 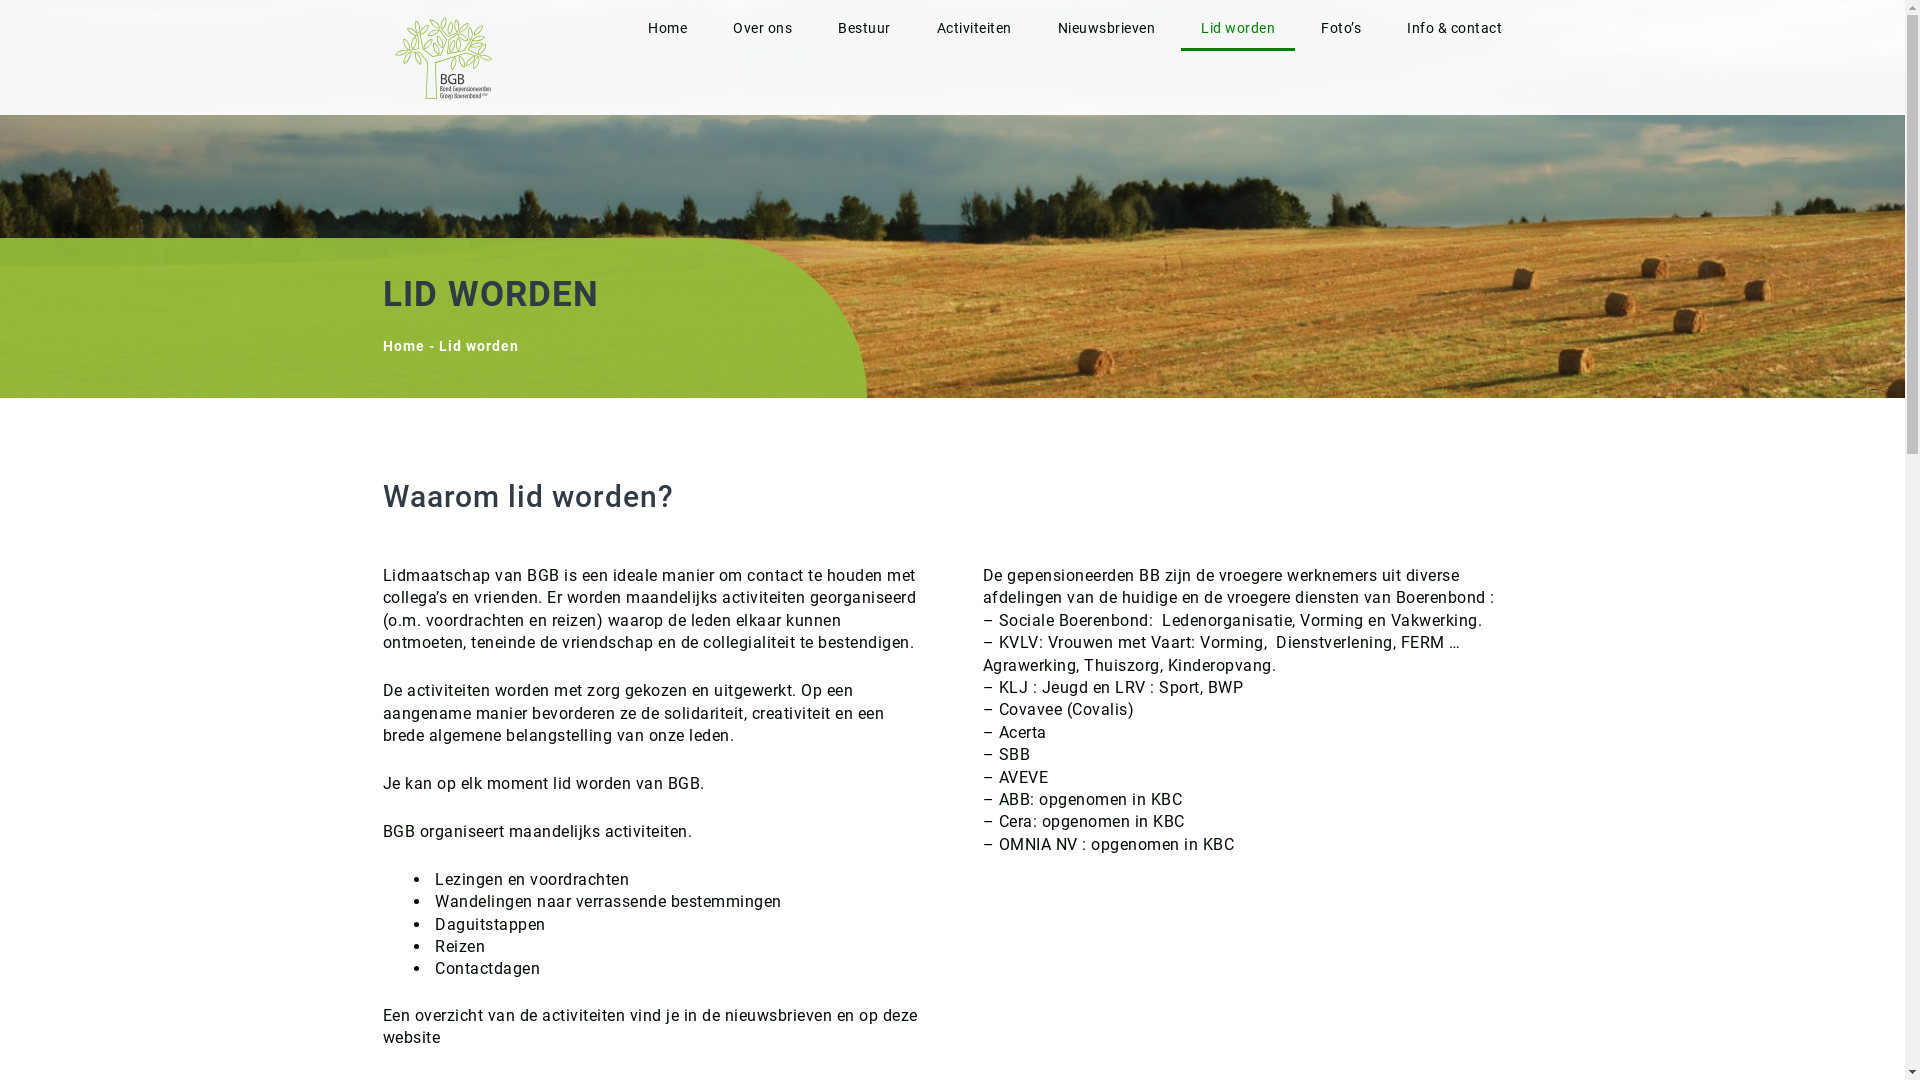 What do you see at coordinates (403, 346) in the screenshot?
I see `Home` at bounding box center [403, 346].